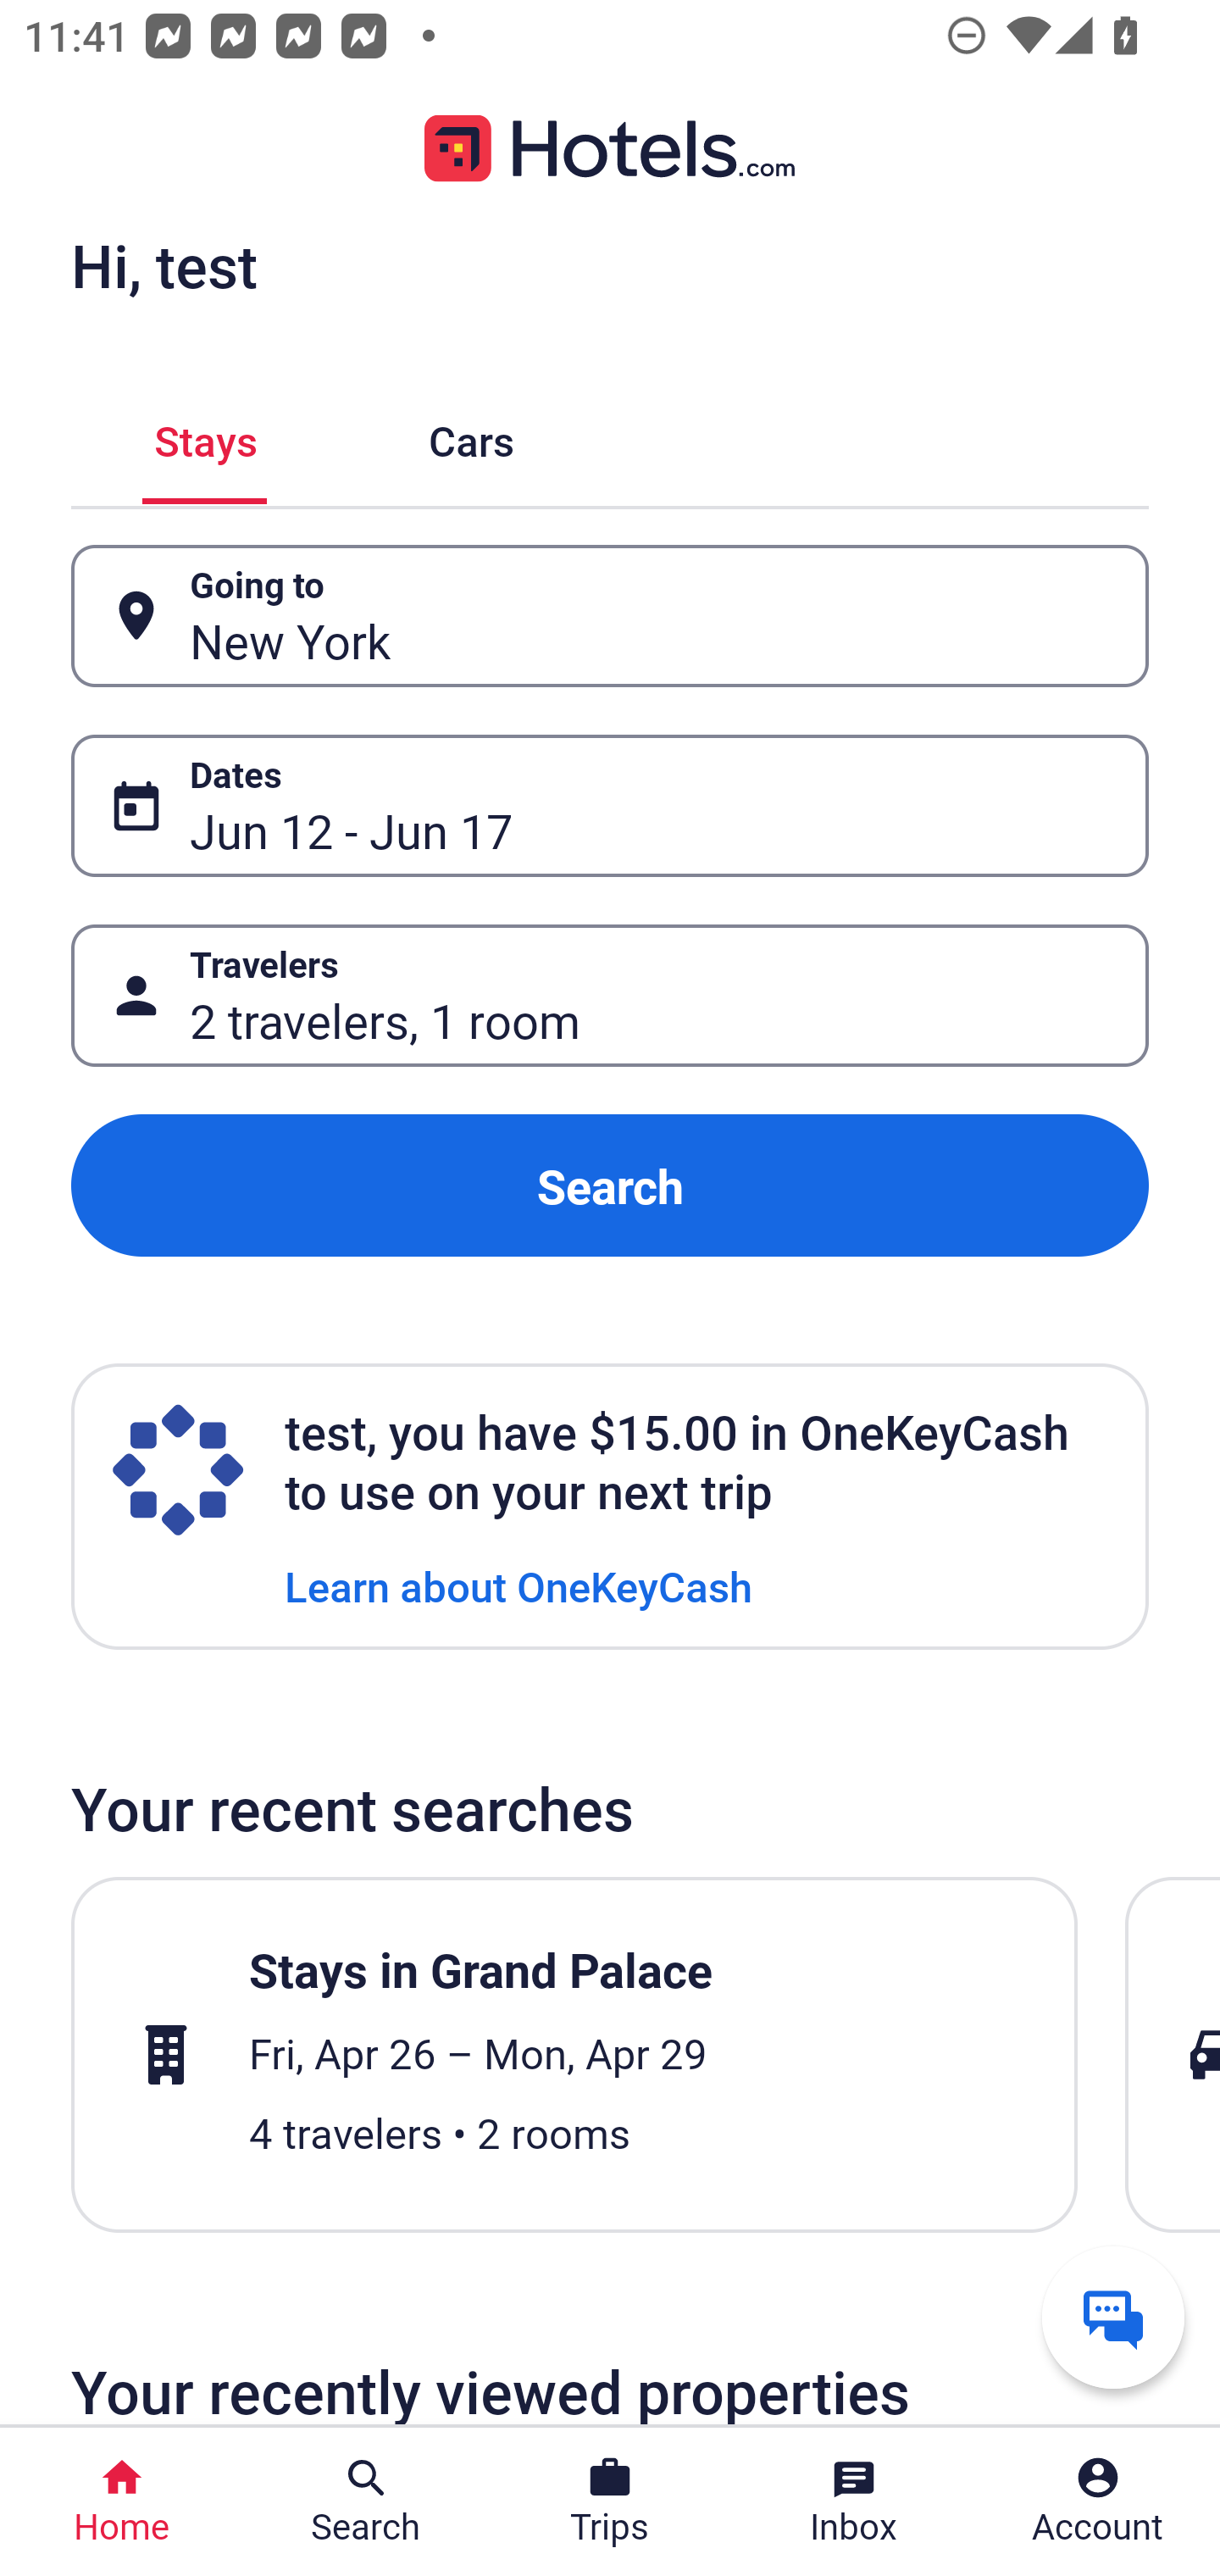 The height and width of the screenshot is (2576, 1220). Describe the element at coordinates (610, 2501) in the screenshot. I see `Trips Trips Button` at that location.